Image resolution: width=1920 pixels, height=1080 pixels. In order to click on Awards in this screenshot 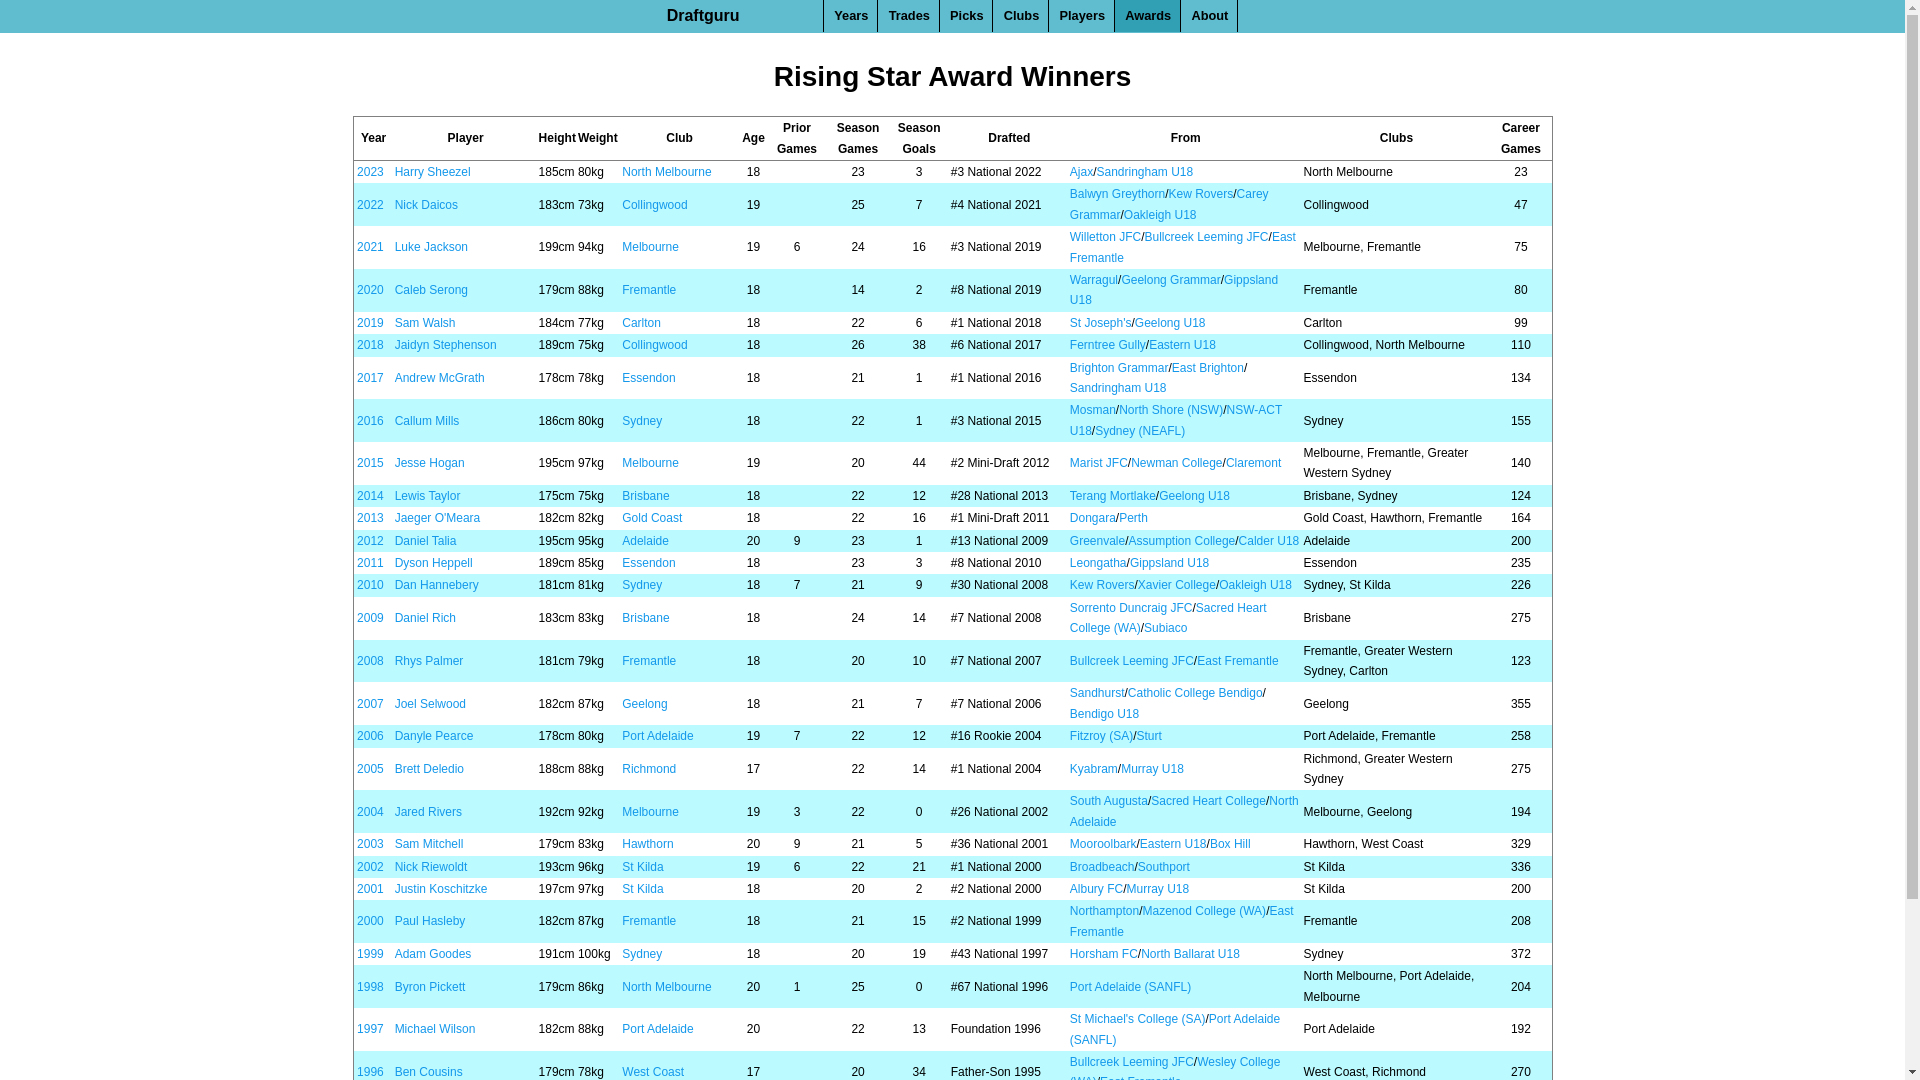, I will do `click(1148, 16)`.